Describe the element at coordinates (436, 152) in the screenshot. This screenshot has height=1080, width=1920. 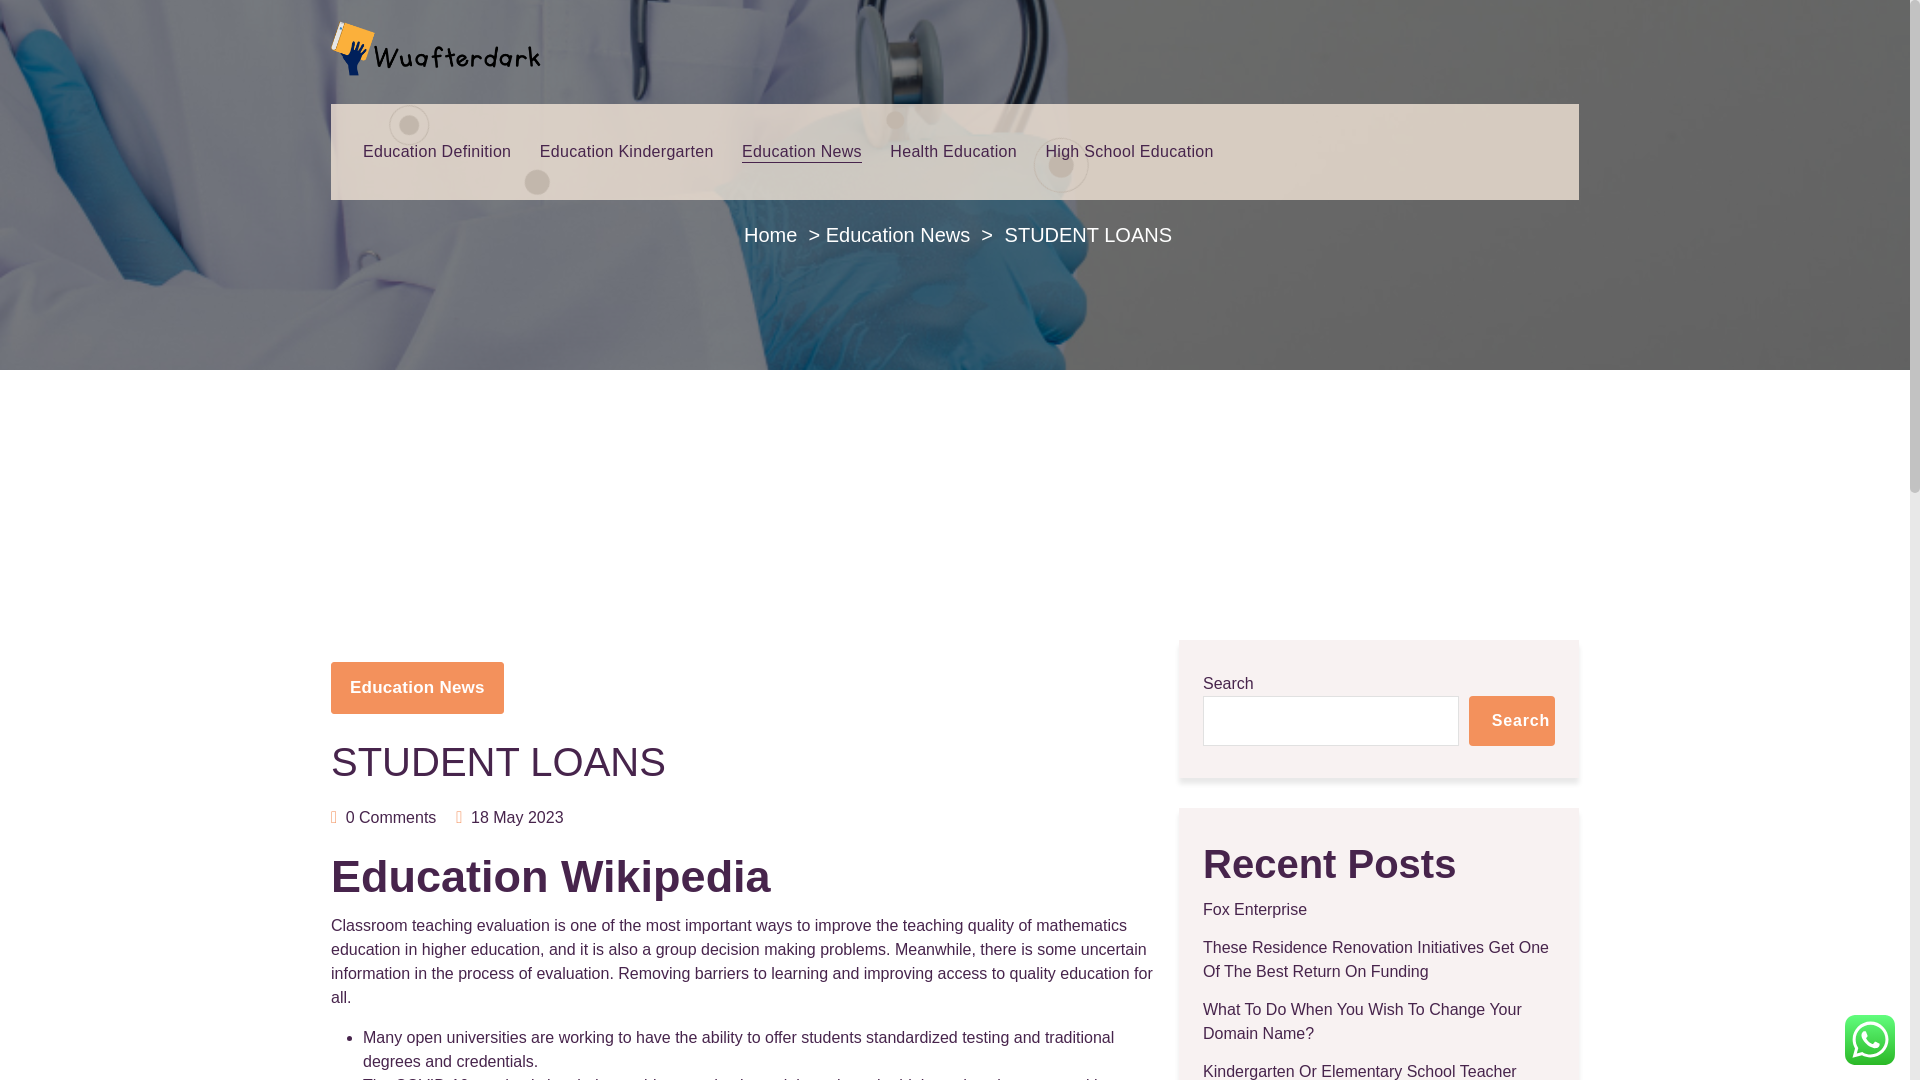
I see `Education Definition` at that location.